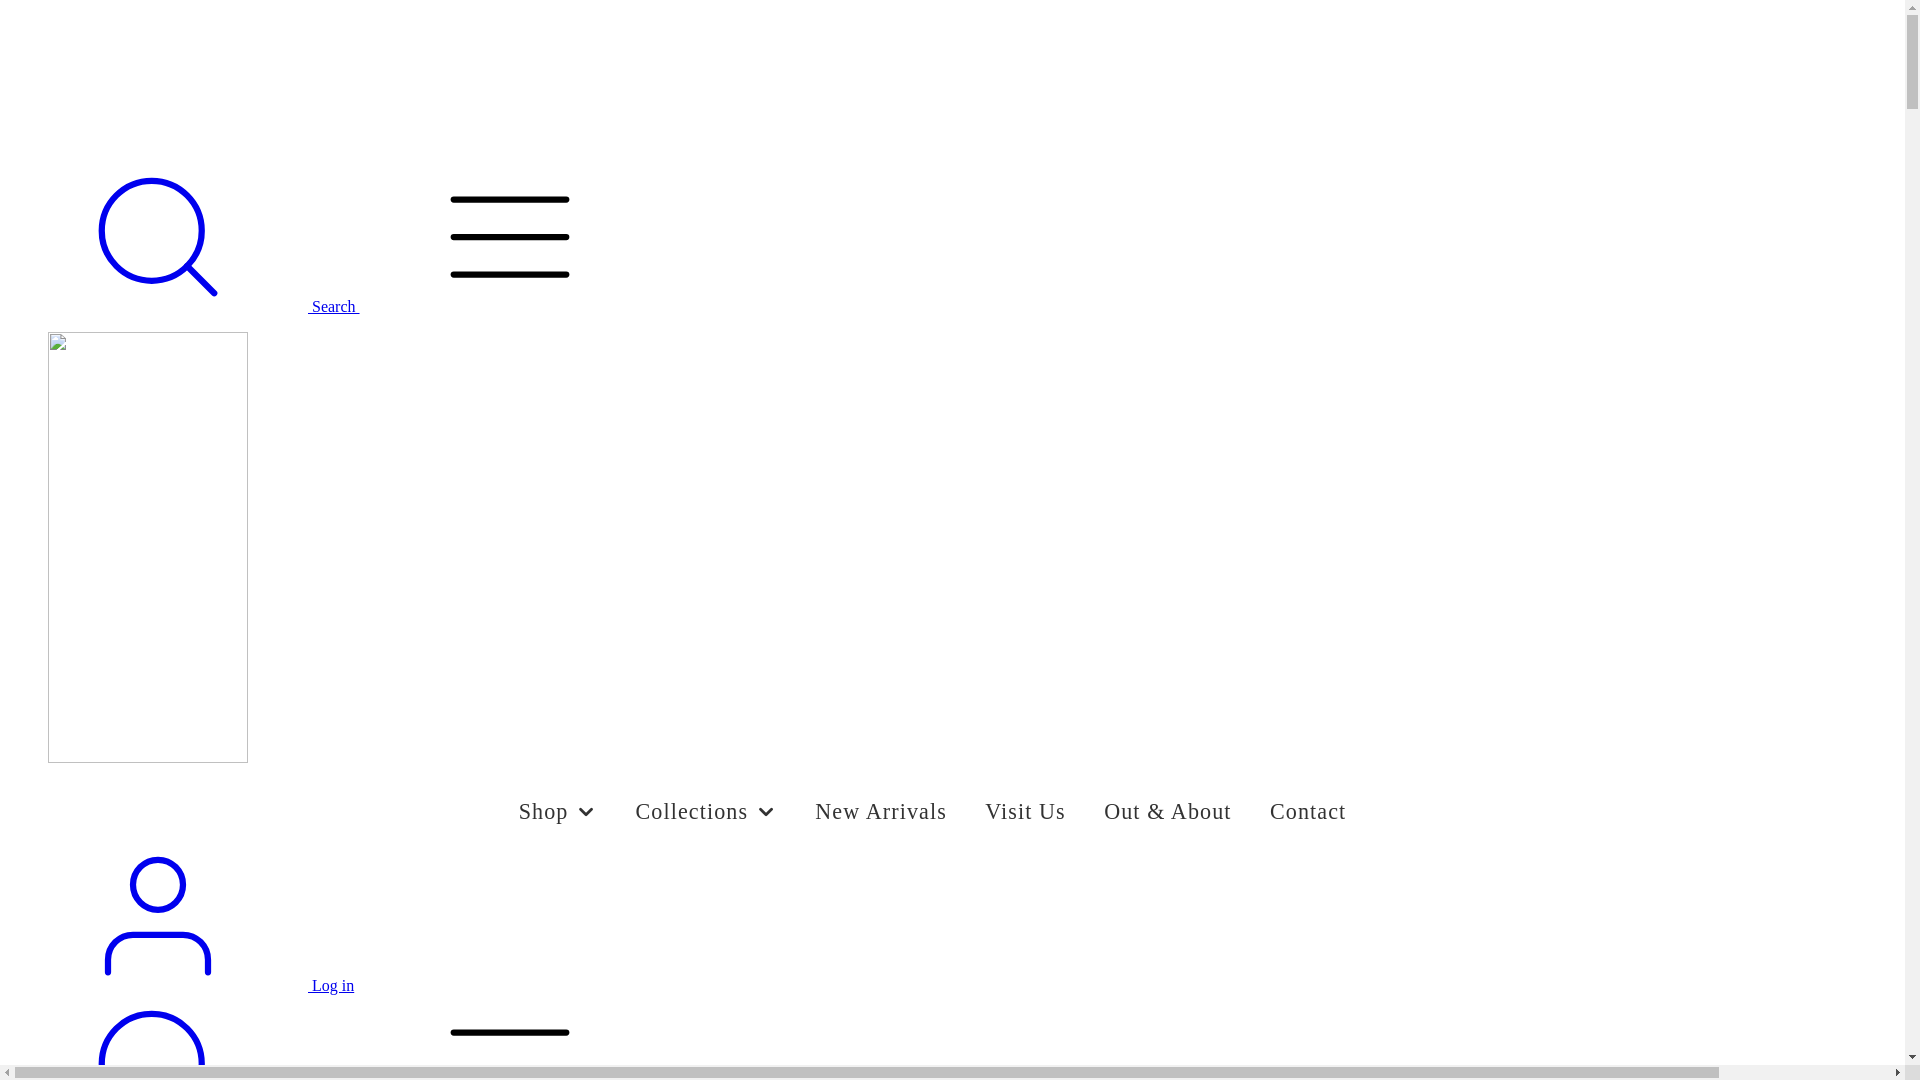 Image resolution: width=1920 pixels, height=1080 pixels. What do you see at coordinates (1026, 812) in the screenshot?
I see `Visit Us` at bounding box center [1026, 812].